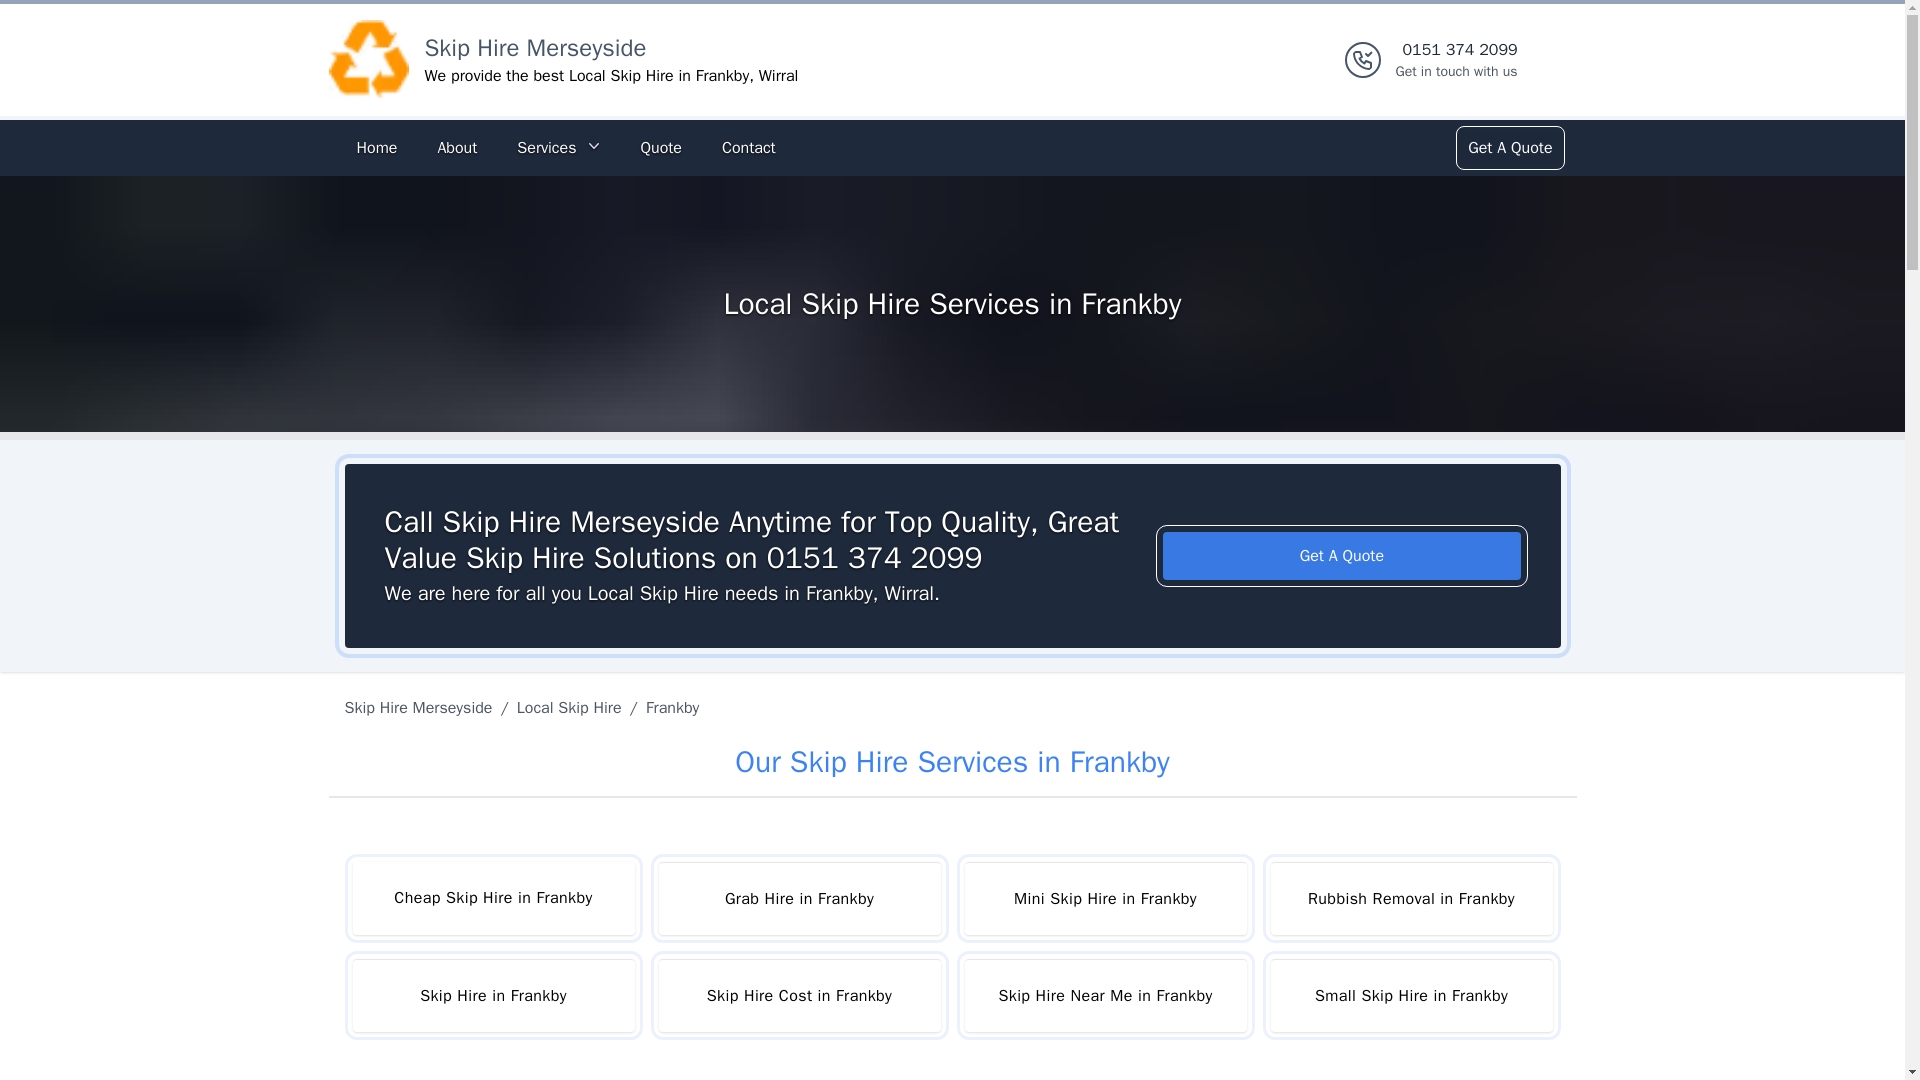 The height and width of the screenshot is (1080, 1920). Describe the element at coordinates (799, 898) in the screenshot. I see `Grab Hire in Frankby` at that location.